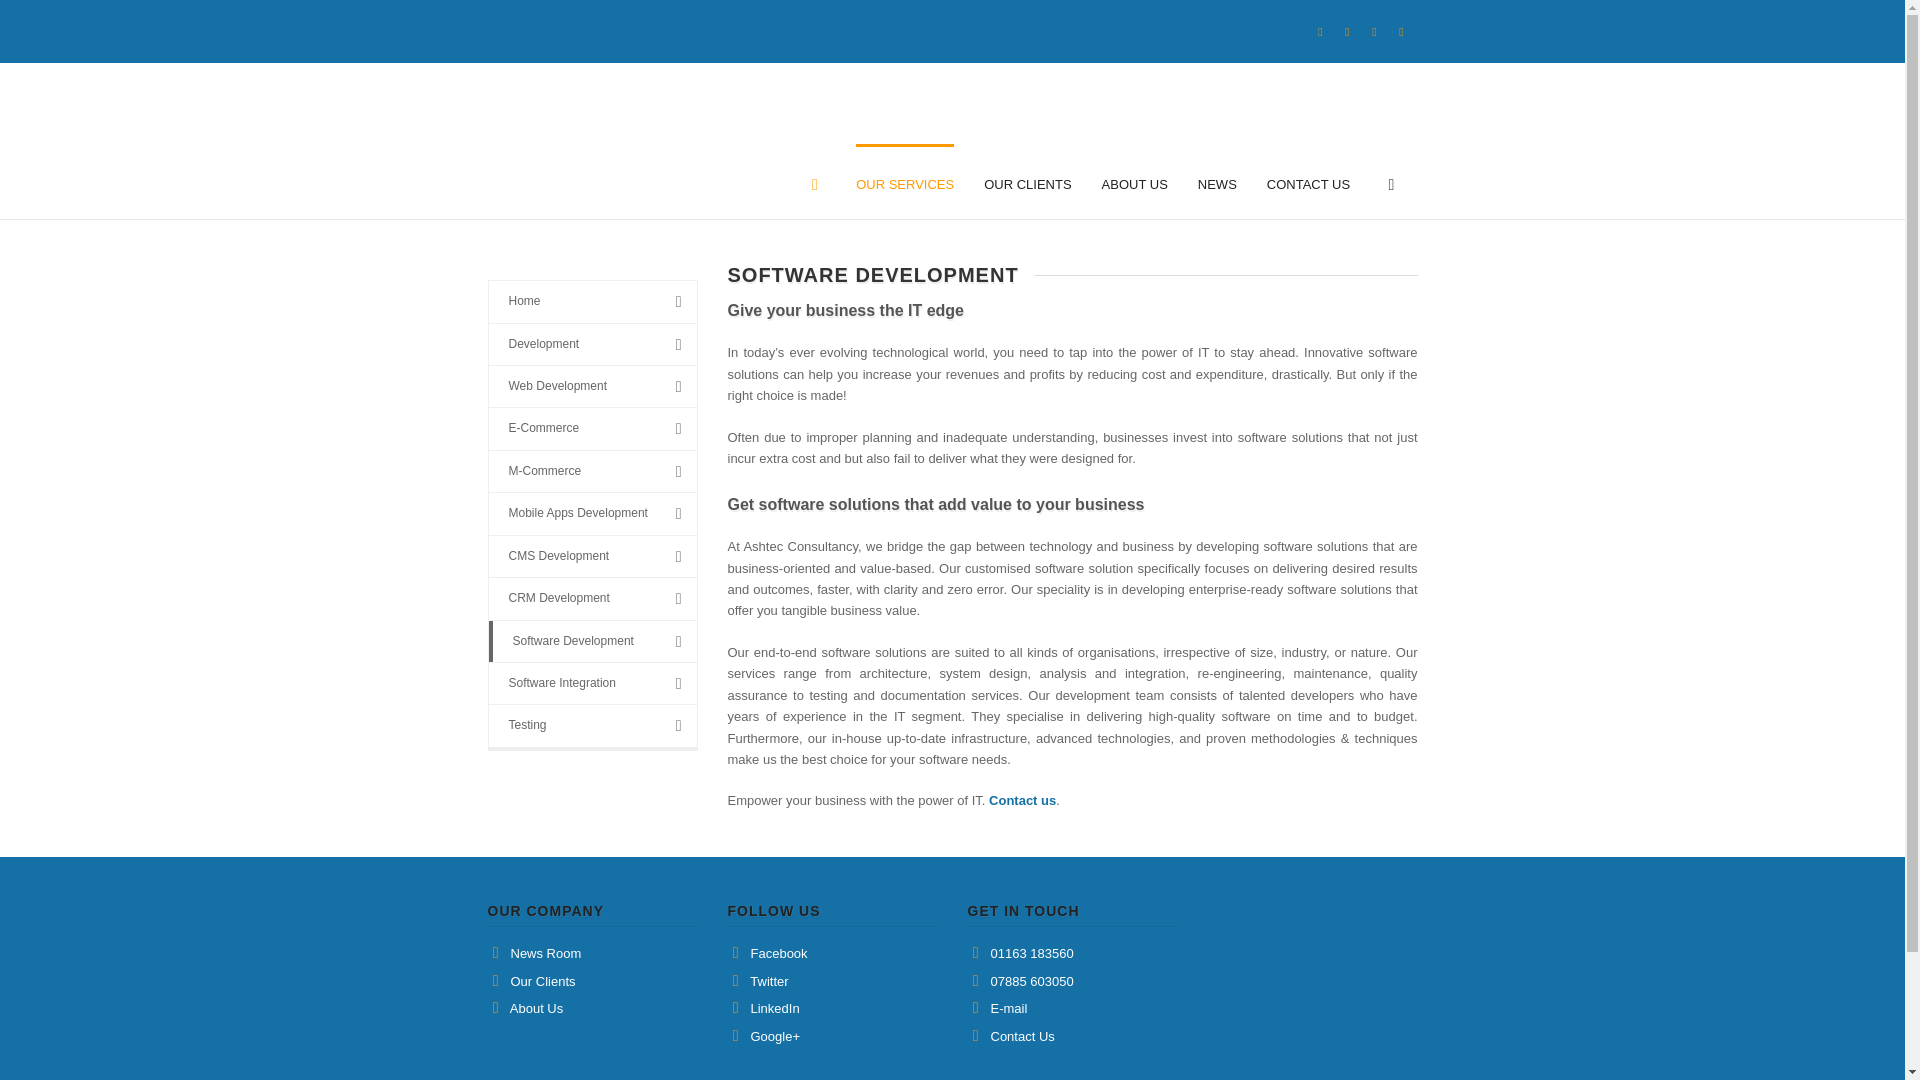 This screenshot has height=1080, width=1920. I want to click on Twitter, so click(1400, 32).